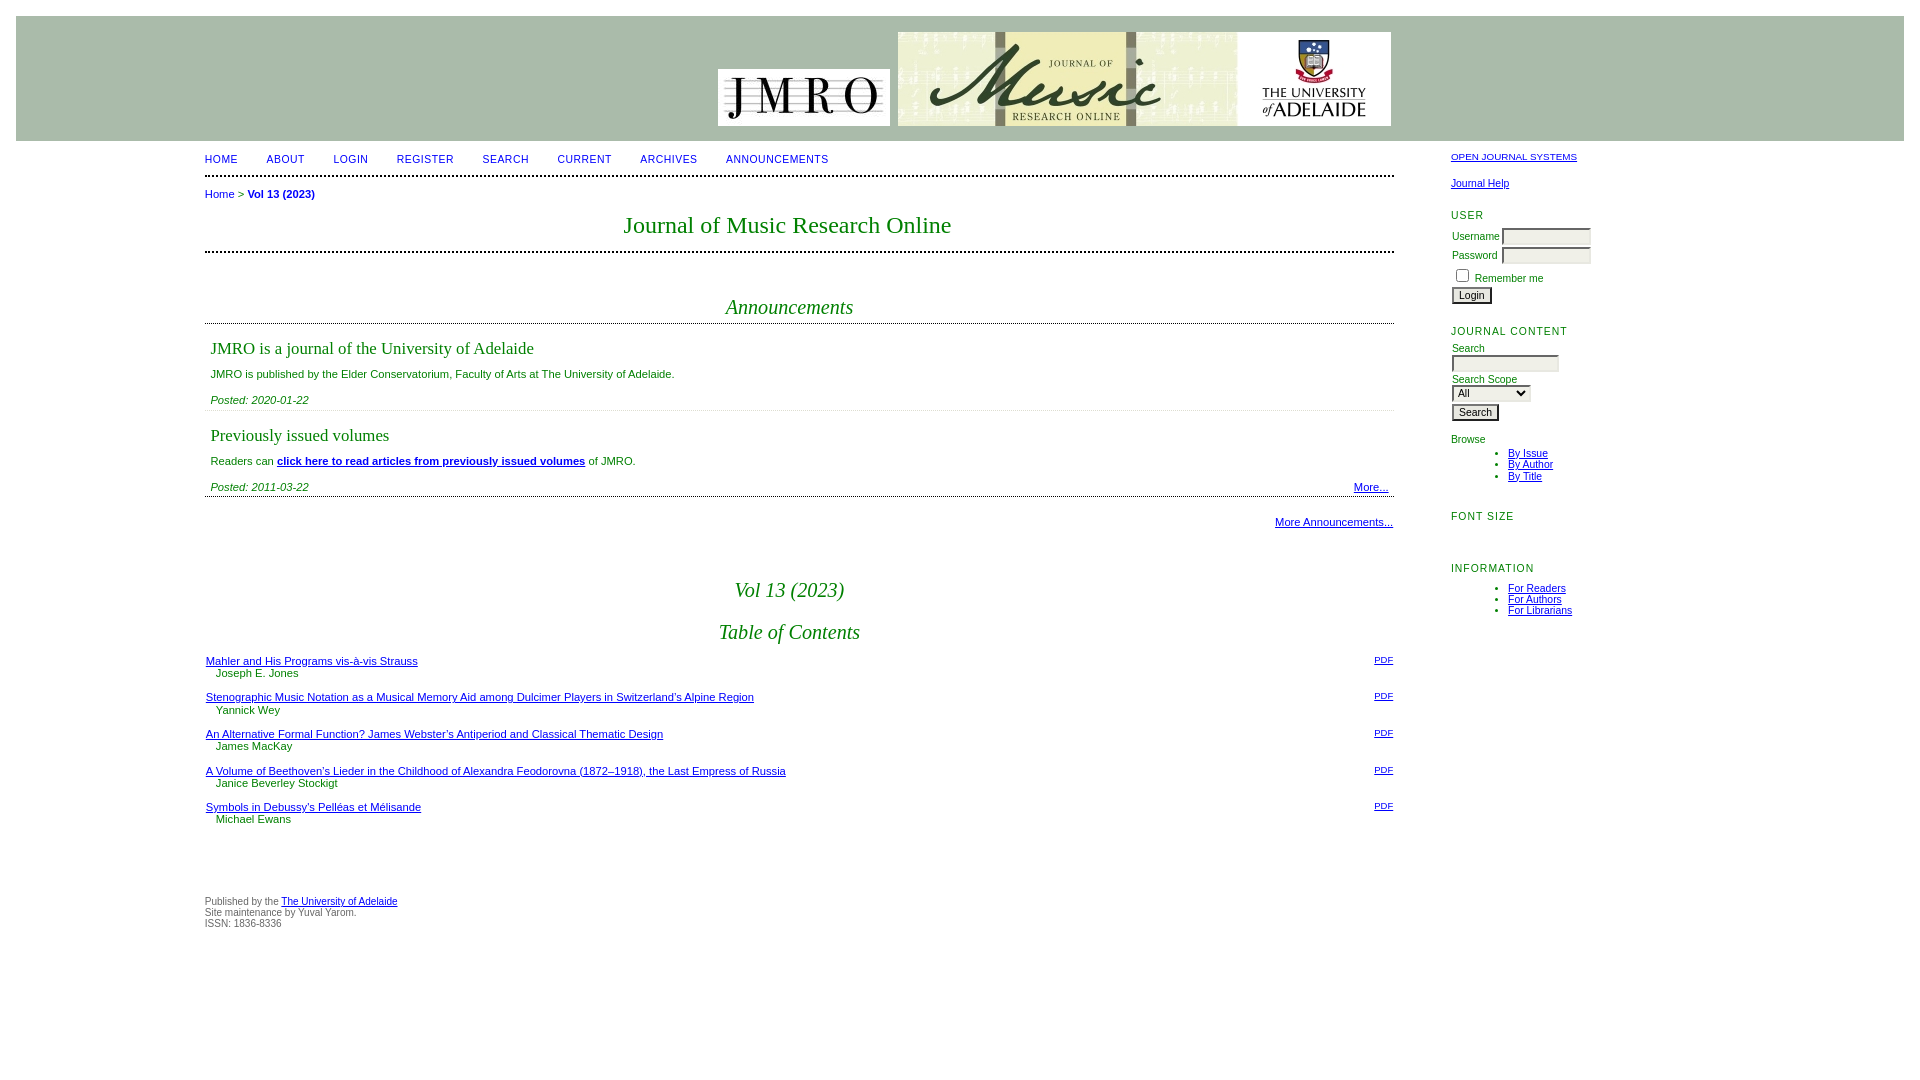 The height and width of the screenshot is (1080, 1920). What do you see at coordinates (280, 194) in the screenshot?
I see `Vol 13 (2023)` at bounding box center [280, 194].